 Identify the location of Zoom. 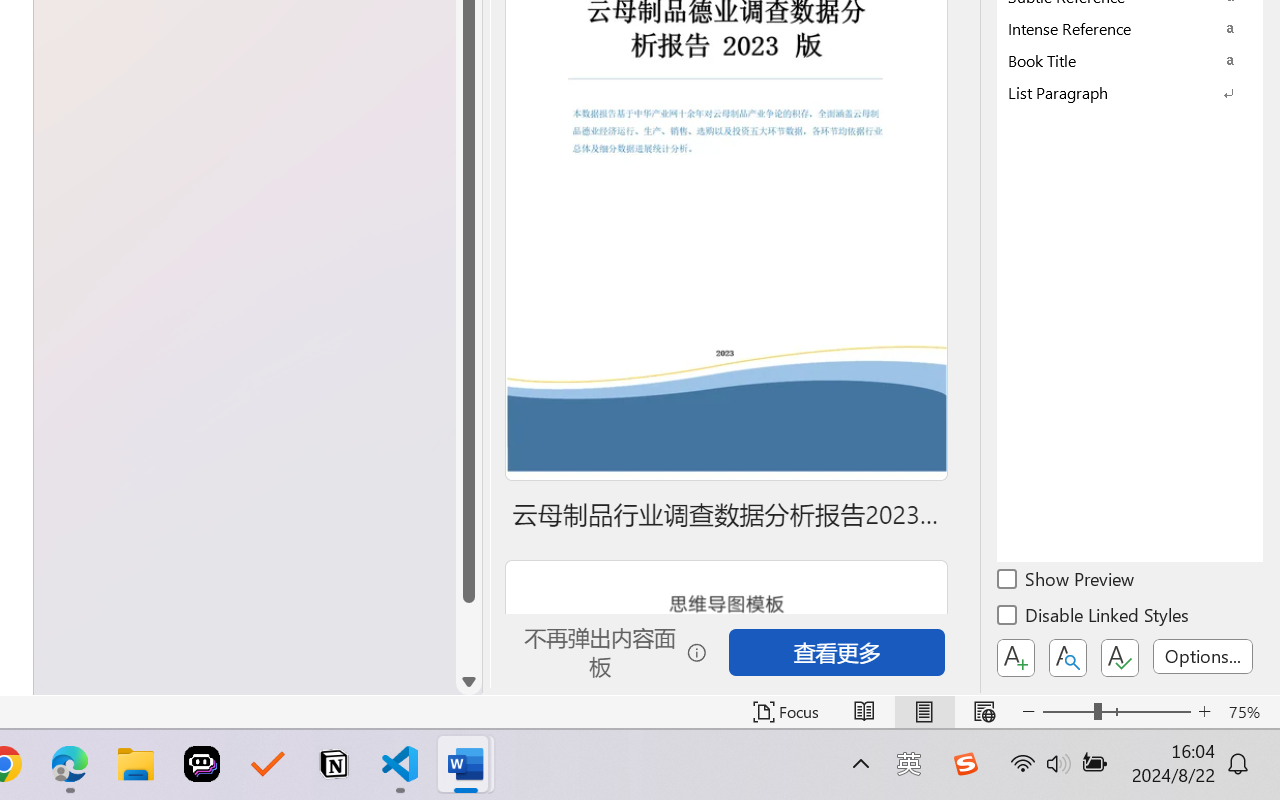
(1116, 712).